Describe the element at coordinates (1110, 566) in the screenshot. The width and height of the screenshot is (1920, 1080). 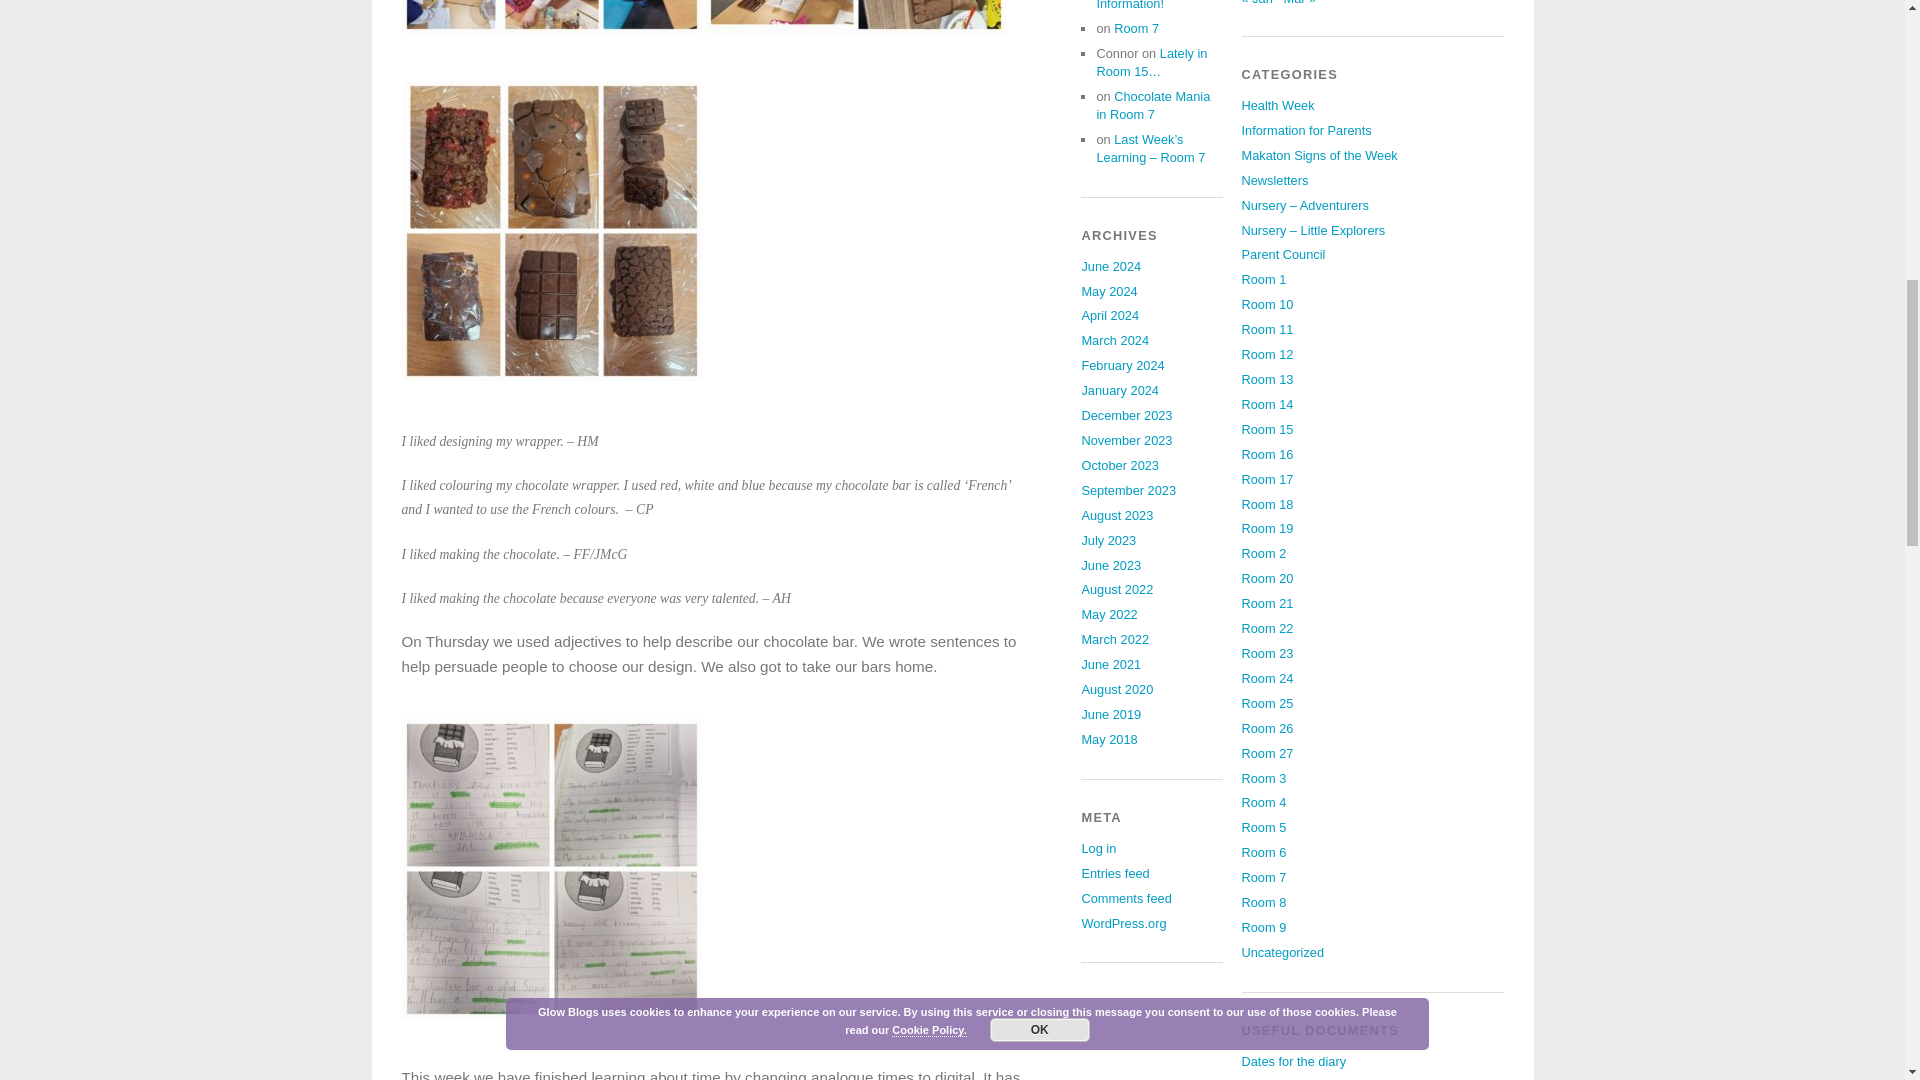
I see `June 2023` at that location.